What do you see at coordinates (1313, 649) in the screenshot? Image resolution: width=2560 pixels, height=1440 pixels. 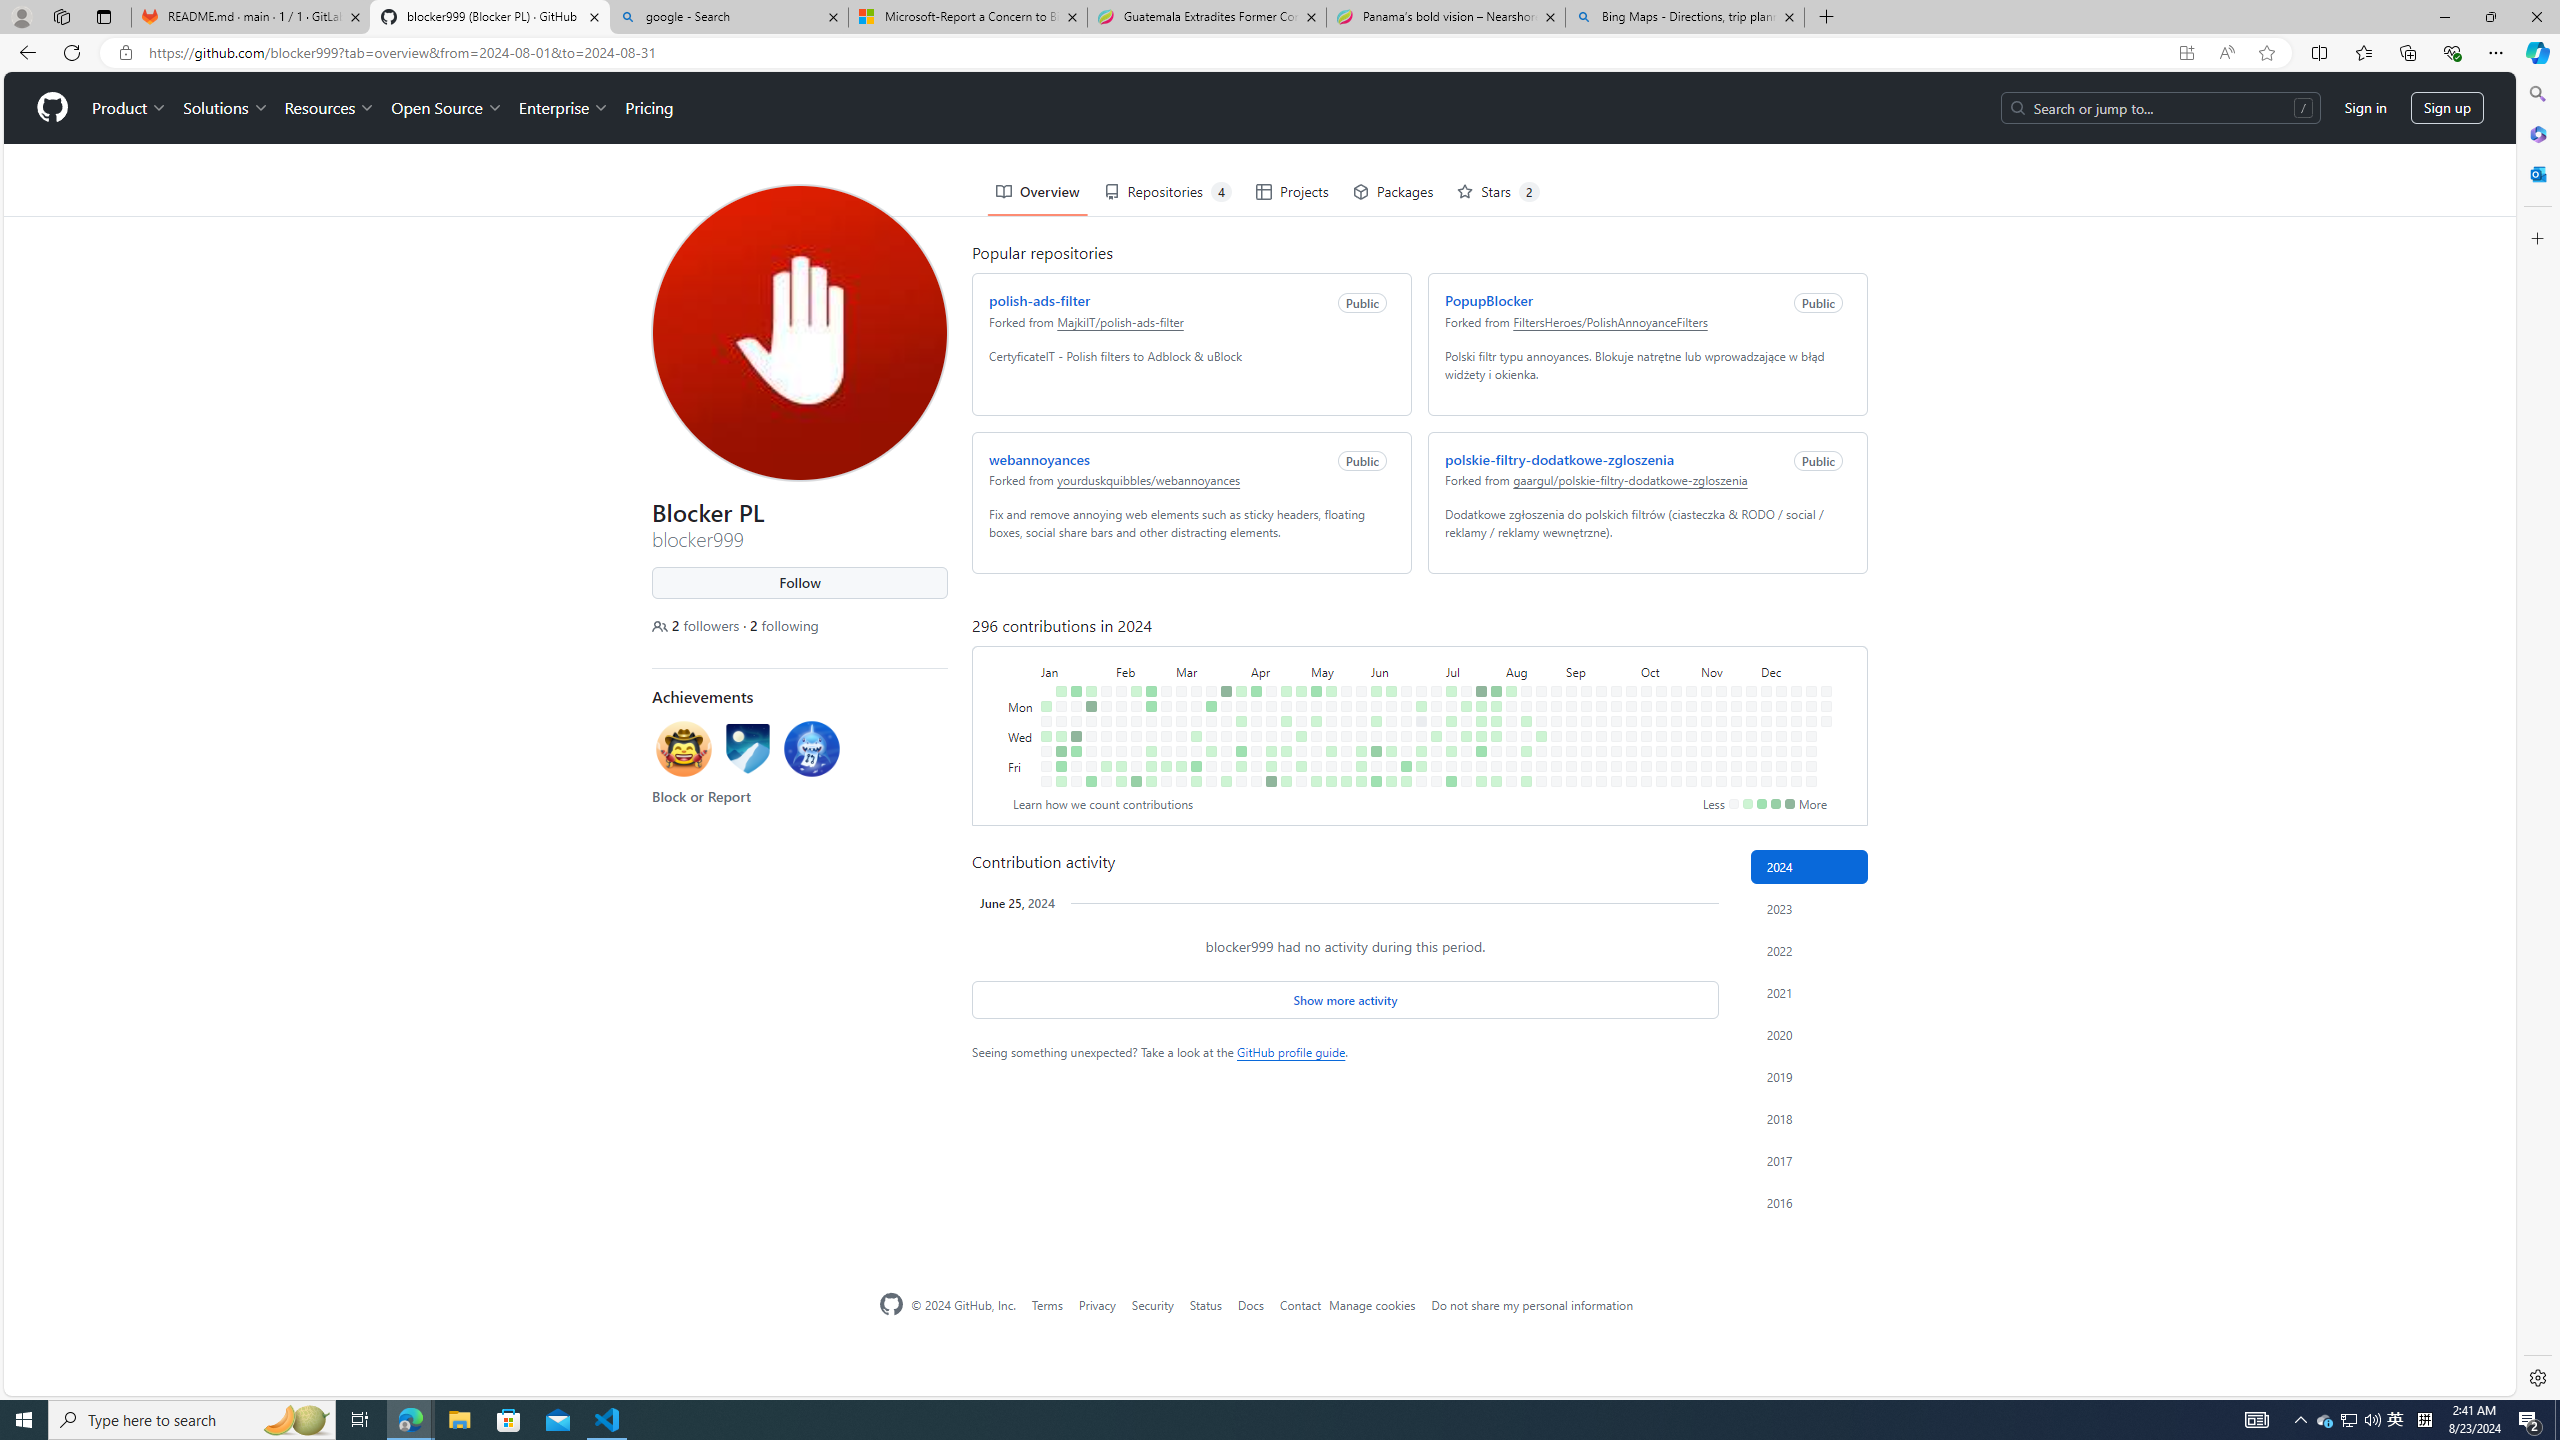 I see `1 contribution on May 7th.` at bounding box center [1313, 649].